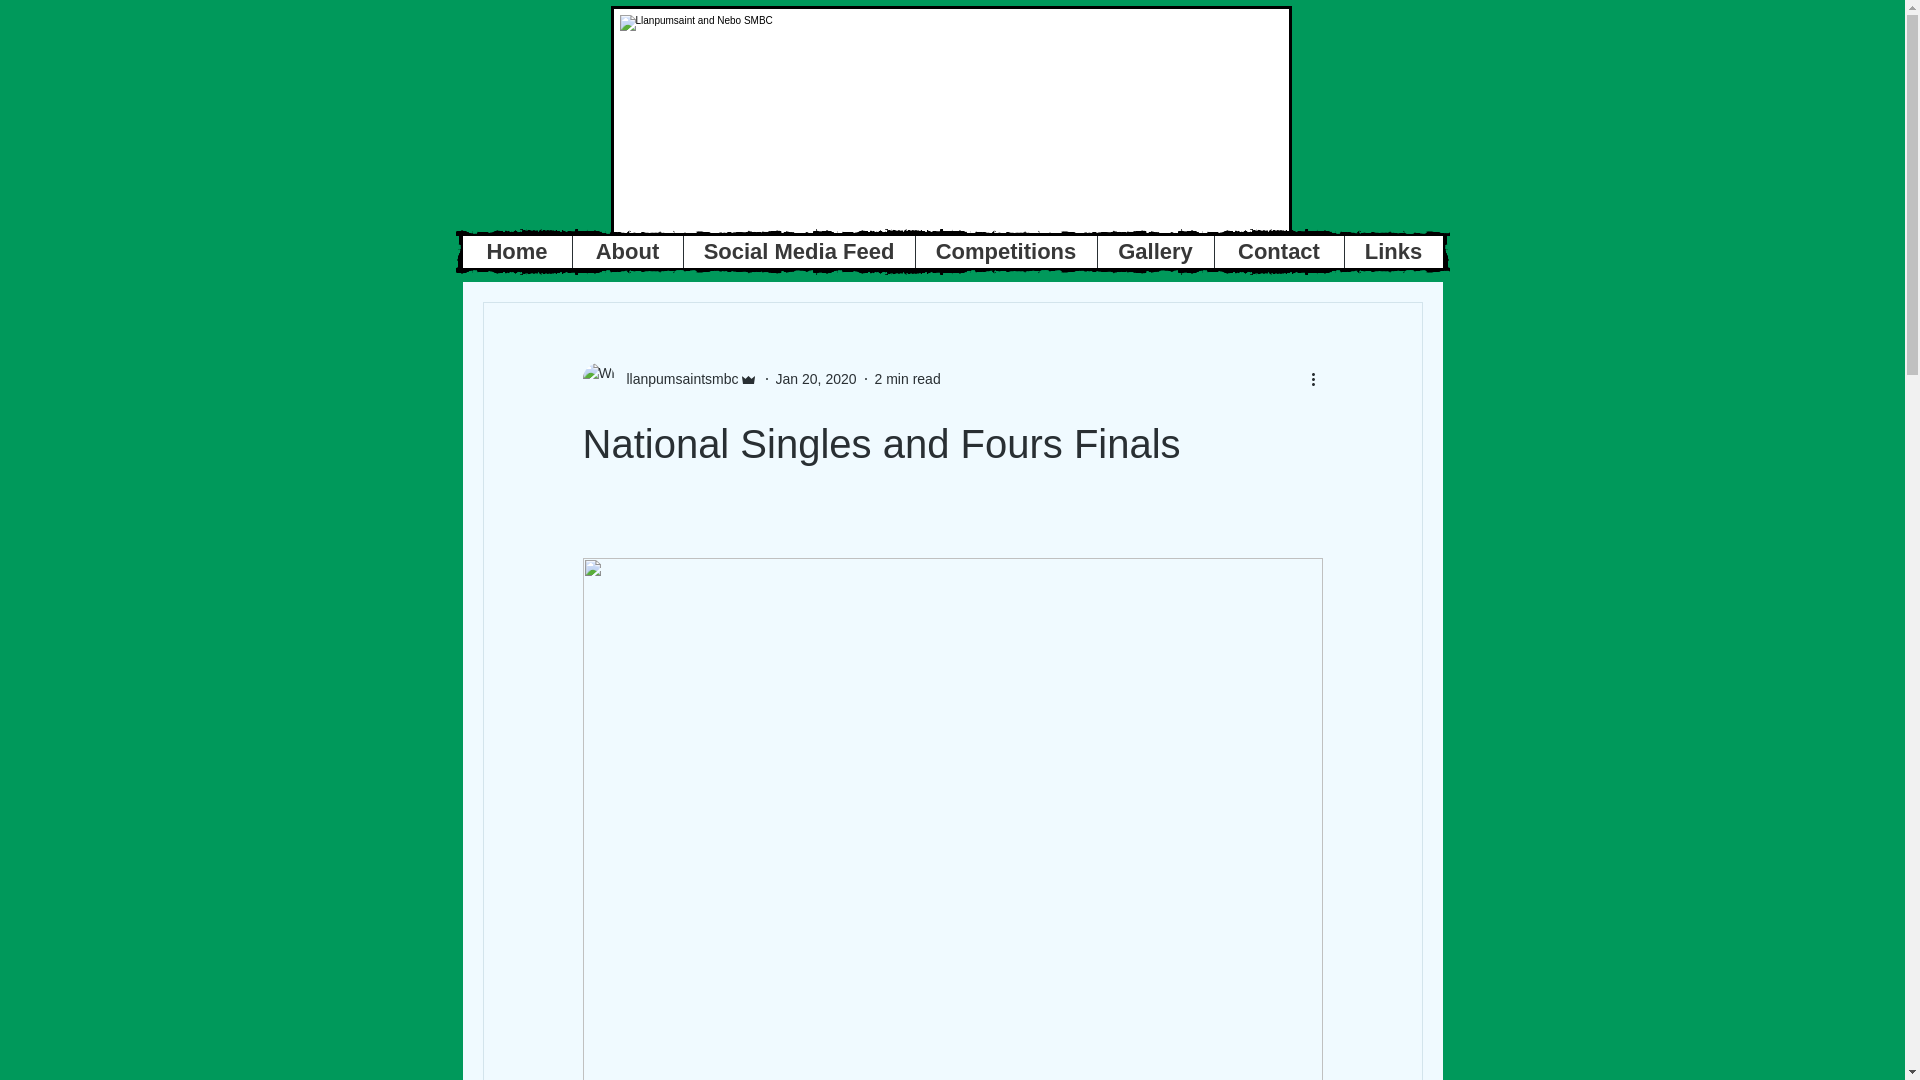 The width and height of the screenshot is (1920, 1080). Describe the element at coordinates (797, 252) in the screenshot. I see `Social Media Feed` at that location.